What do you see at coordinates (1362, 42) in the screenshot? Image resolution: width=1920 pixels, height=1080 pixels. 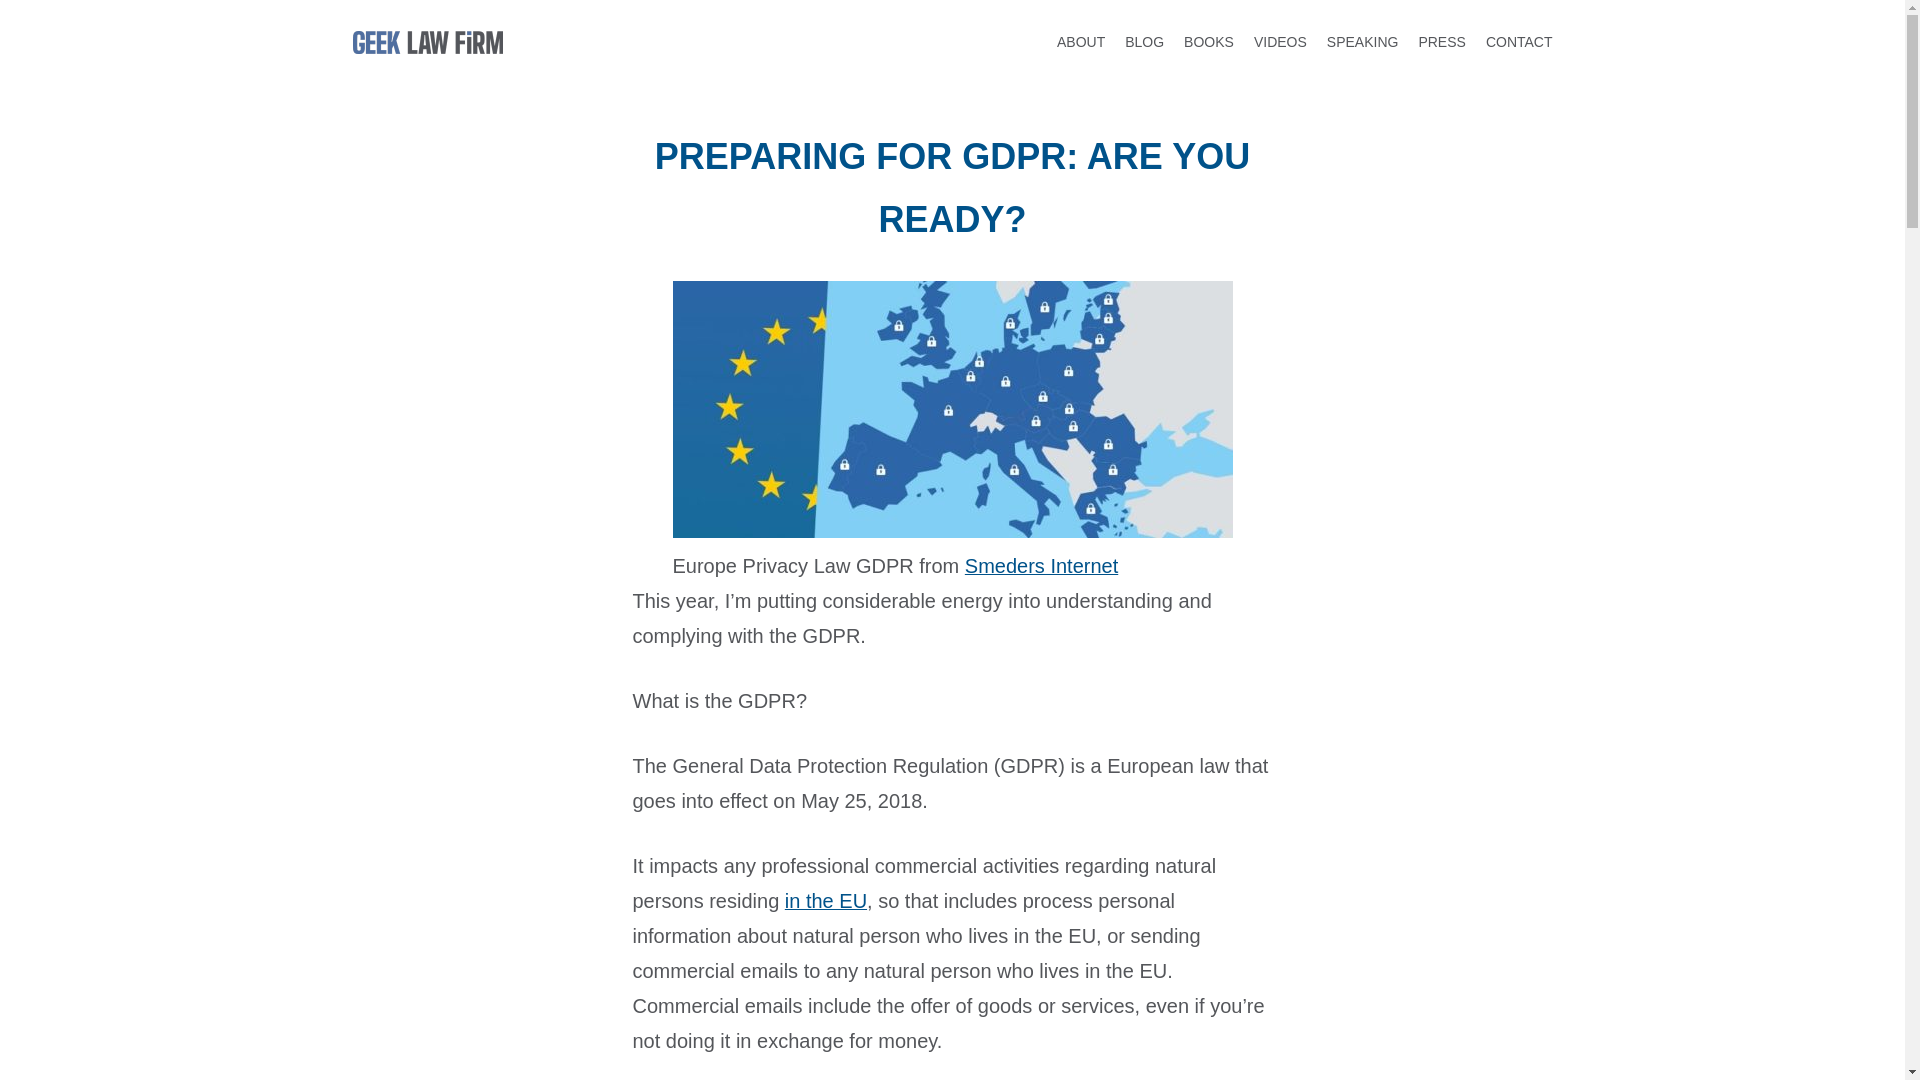 I see `SPEAKING` at bounding box center [1362, 42].